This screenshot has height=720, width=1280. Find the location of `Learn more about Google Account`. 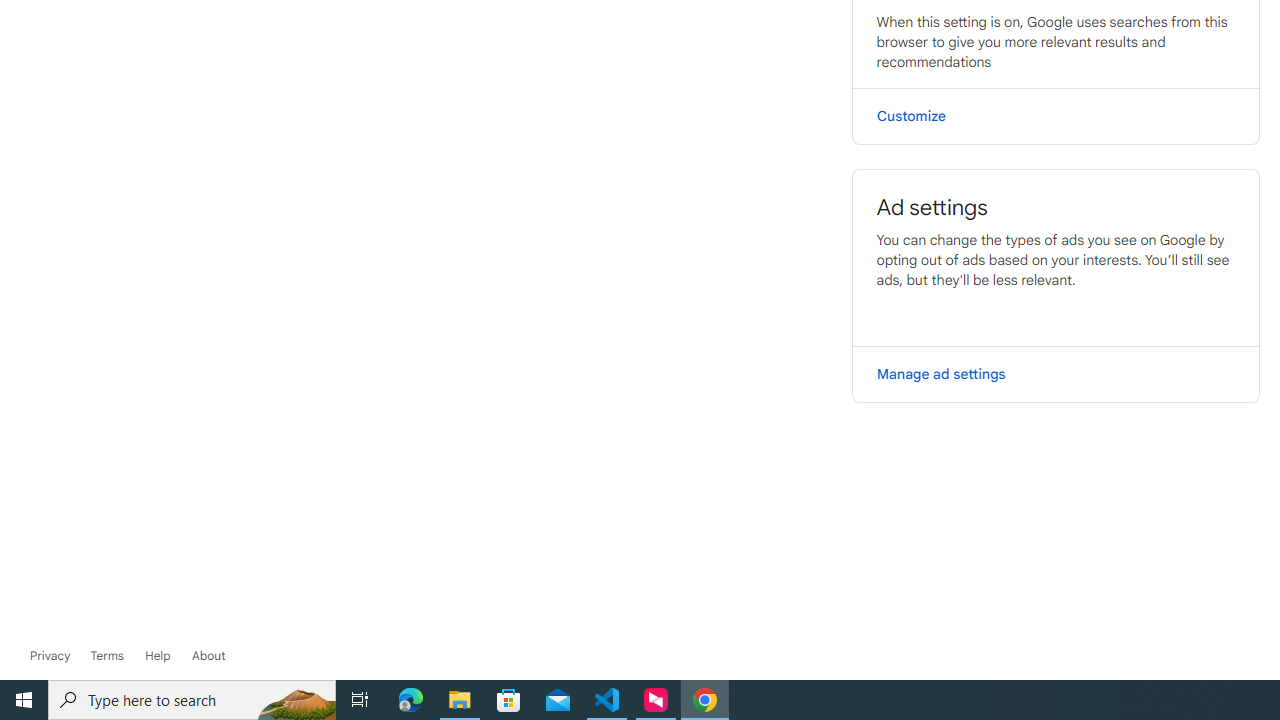

Learn more about Google Account is located at coordinates (208, 656).